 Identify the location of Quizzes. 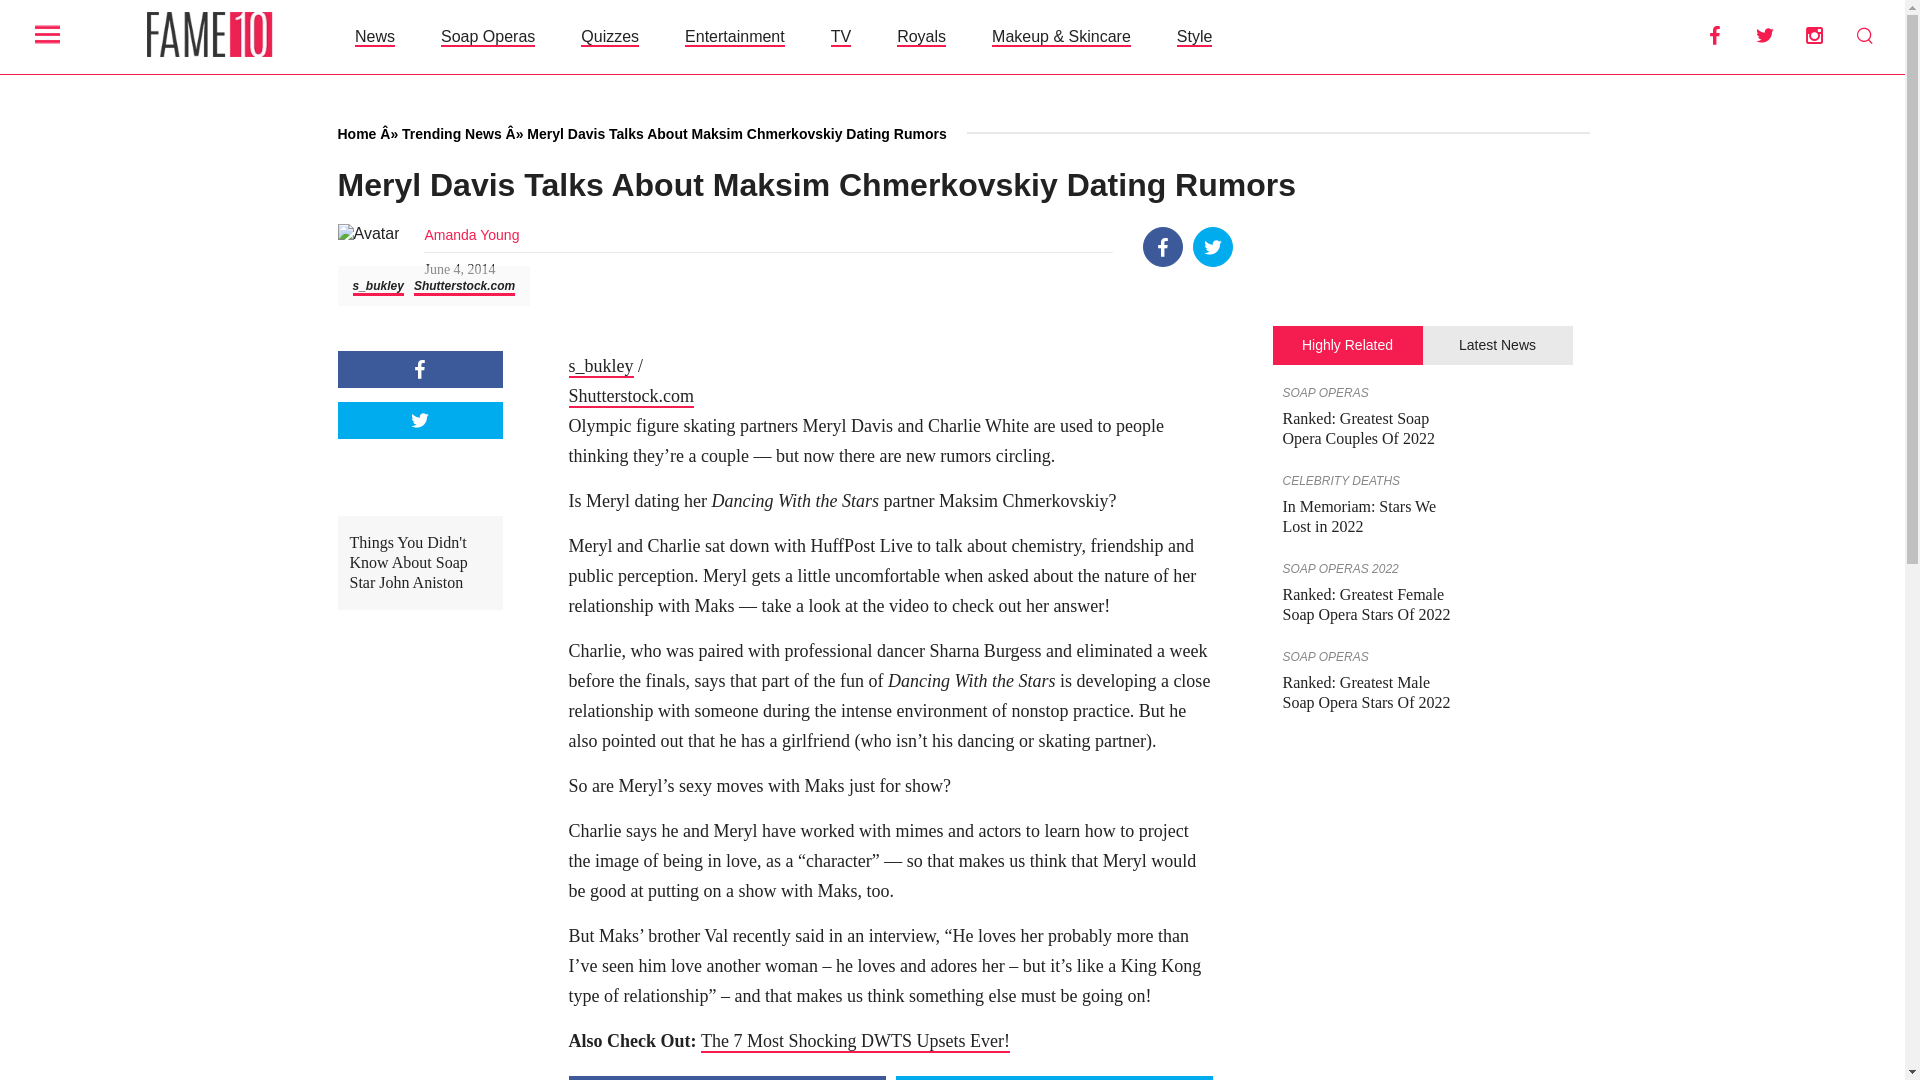
(610, 36).